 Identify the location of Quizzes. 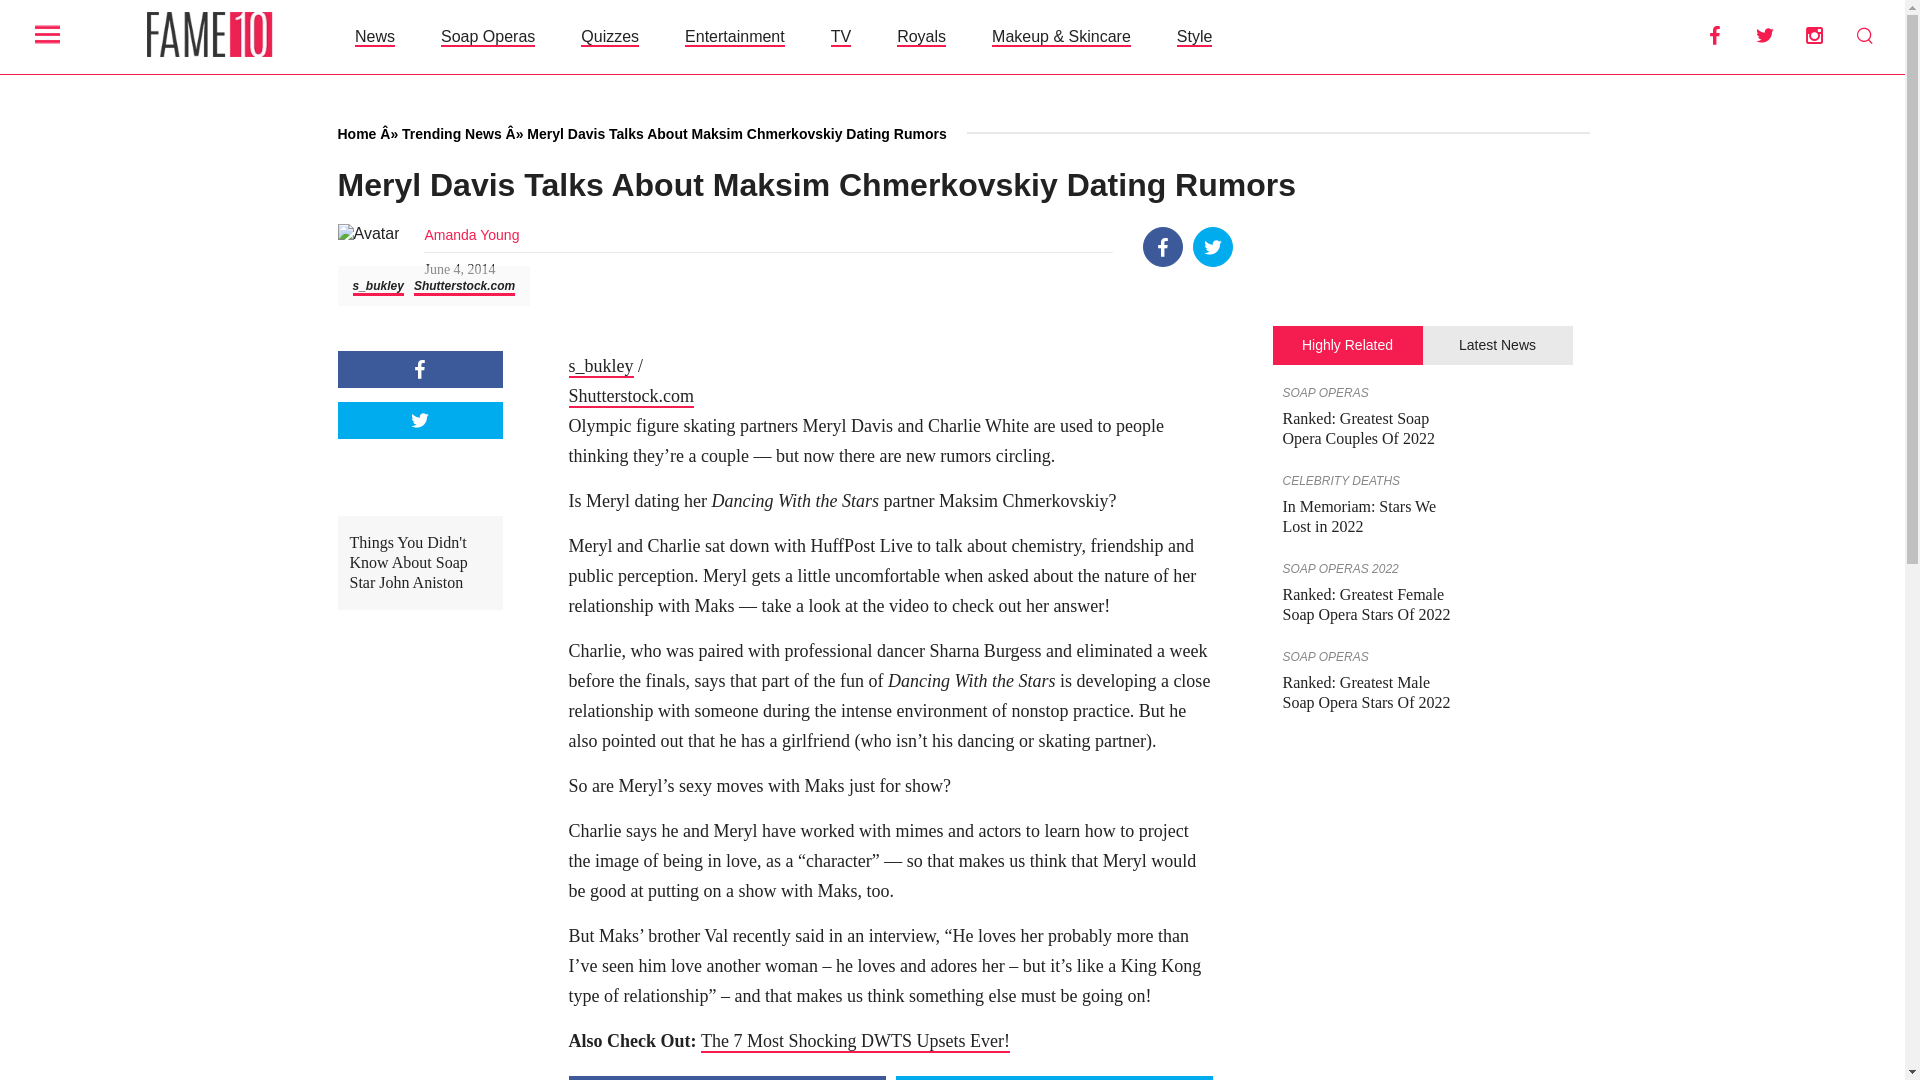
(610, 36).